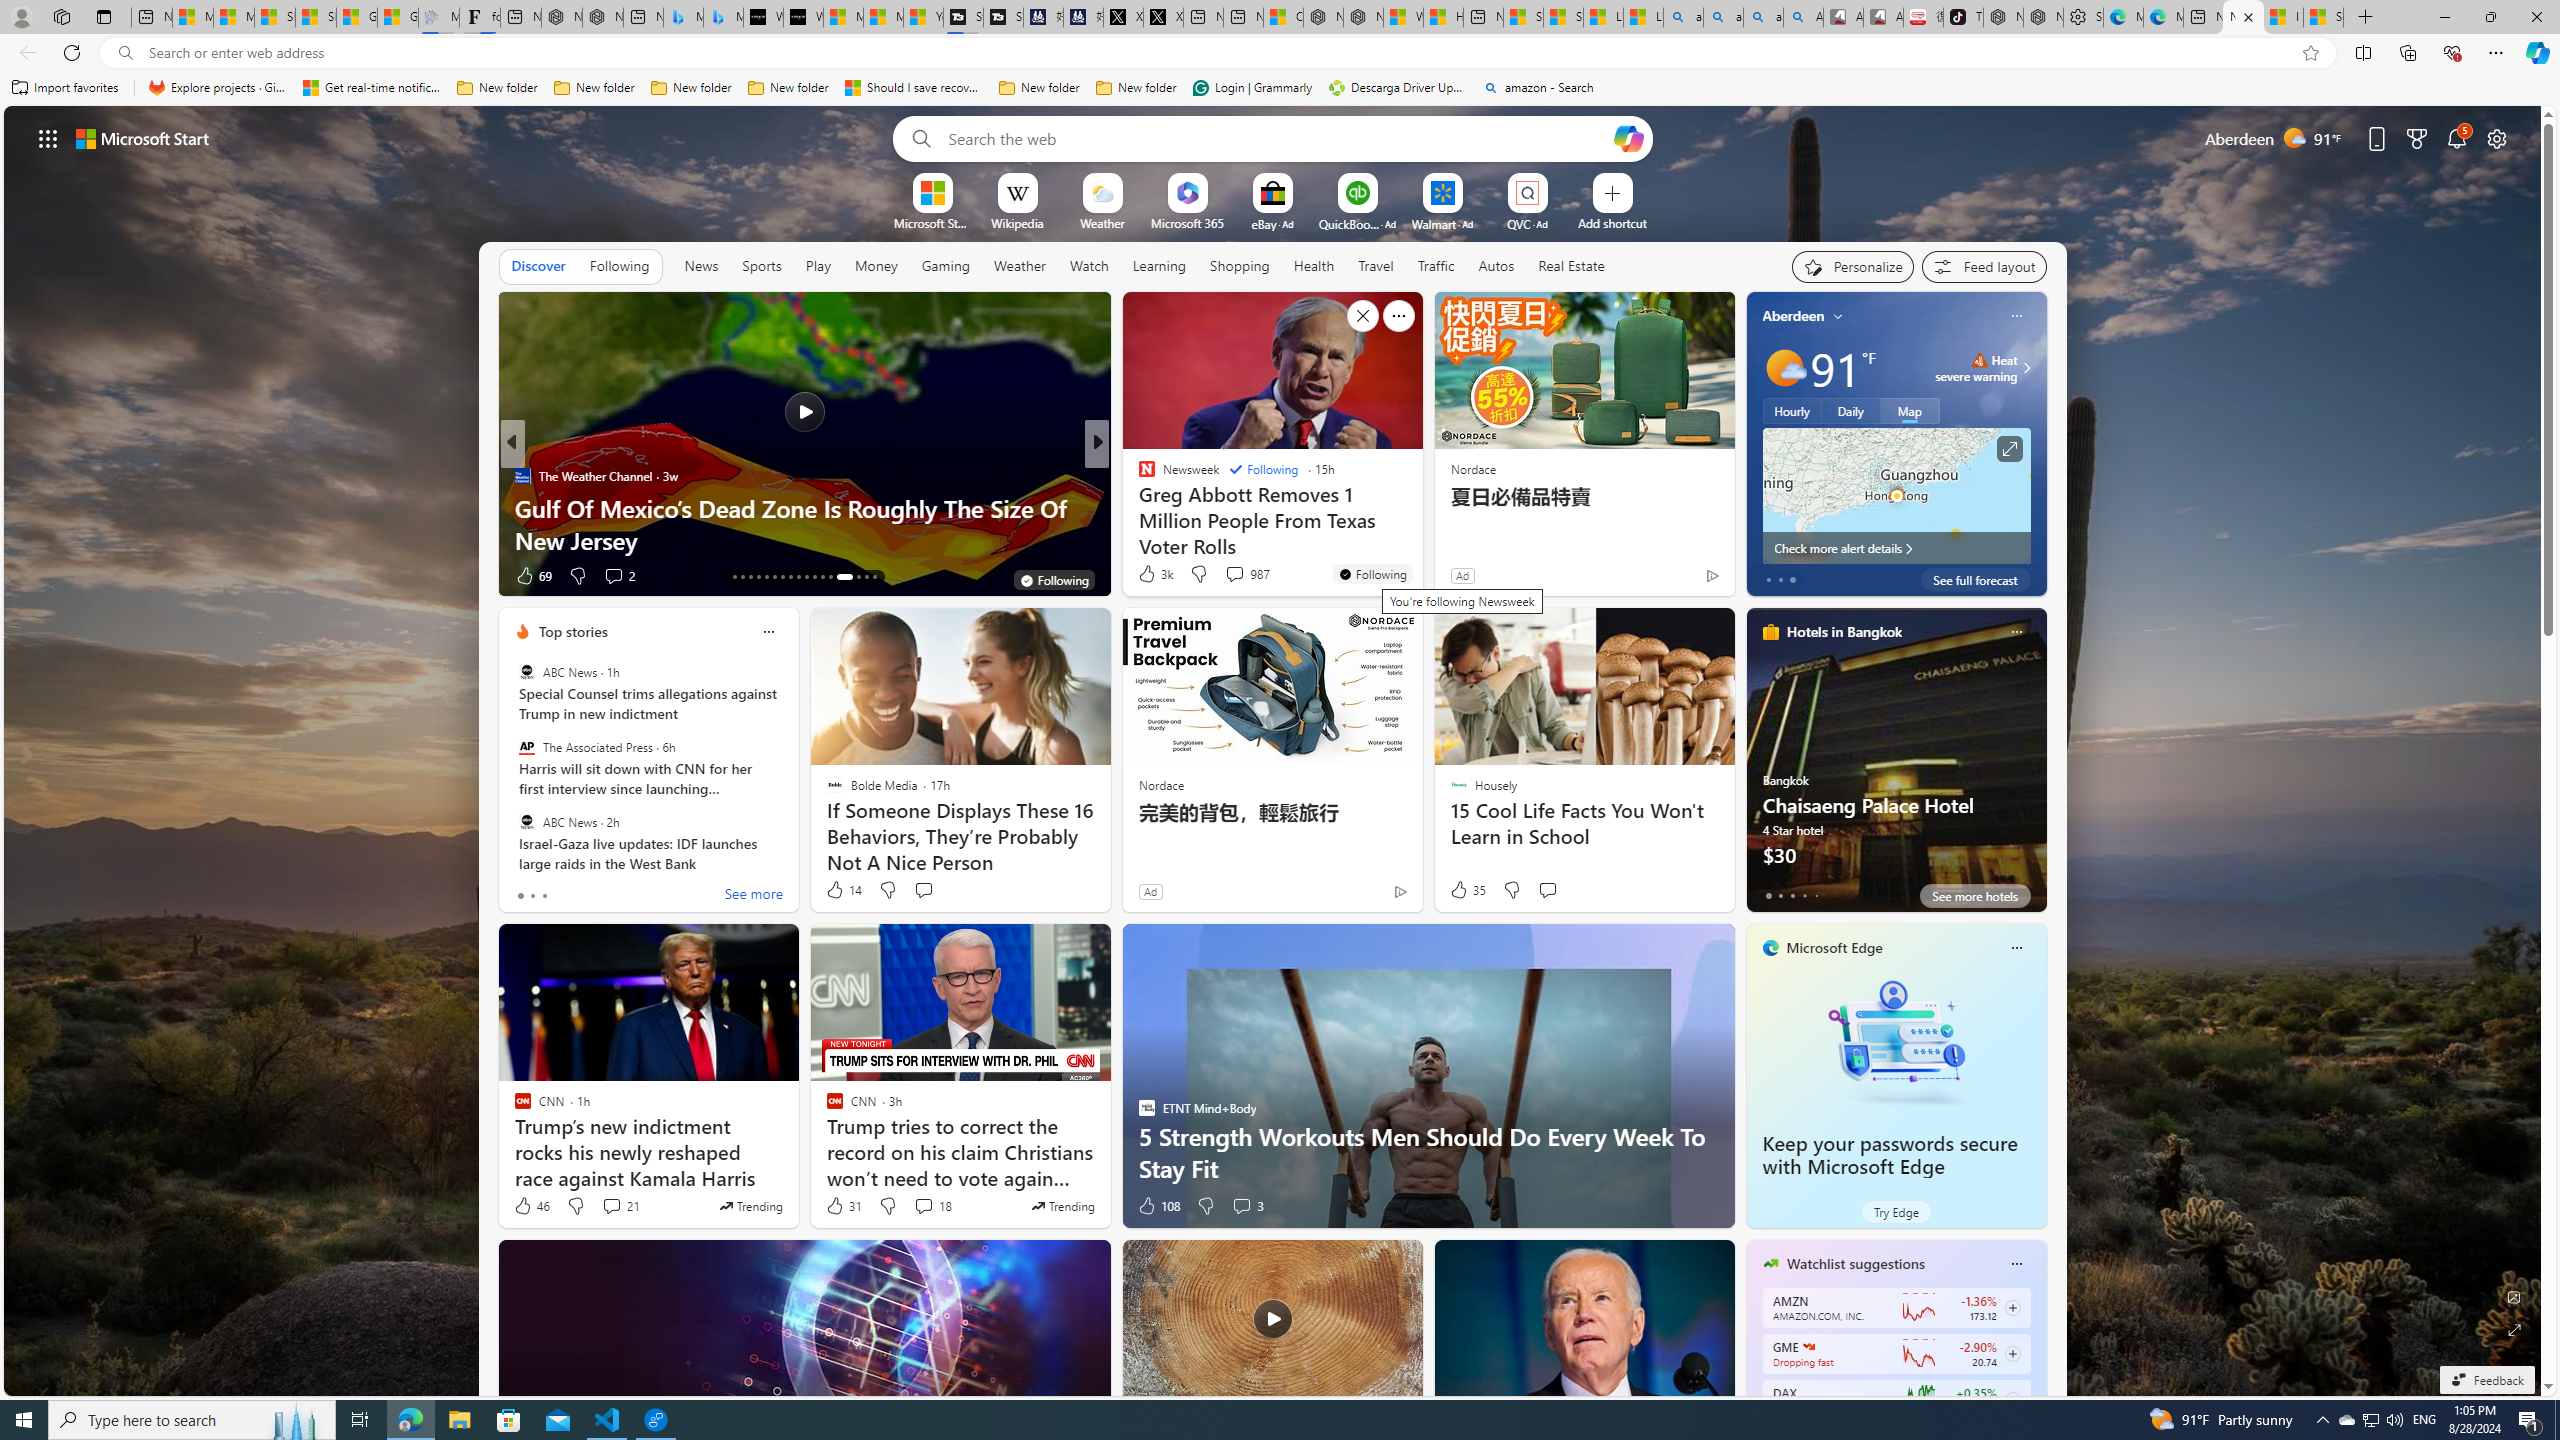  What do you see at coordinates (1538, 88) in the screenshot?
I see `amazon - Search` at bounding box center [1538, 88].